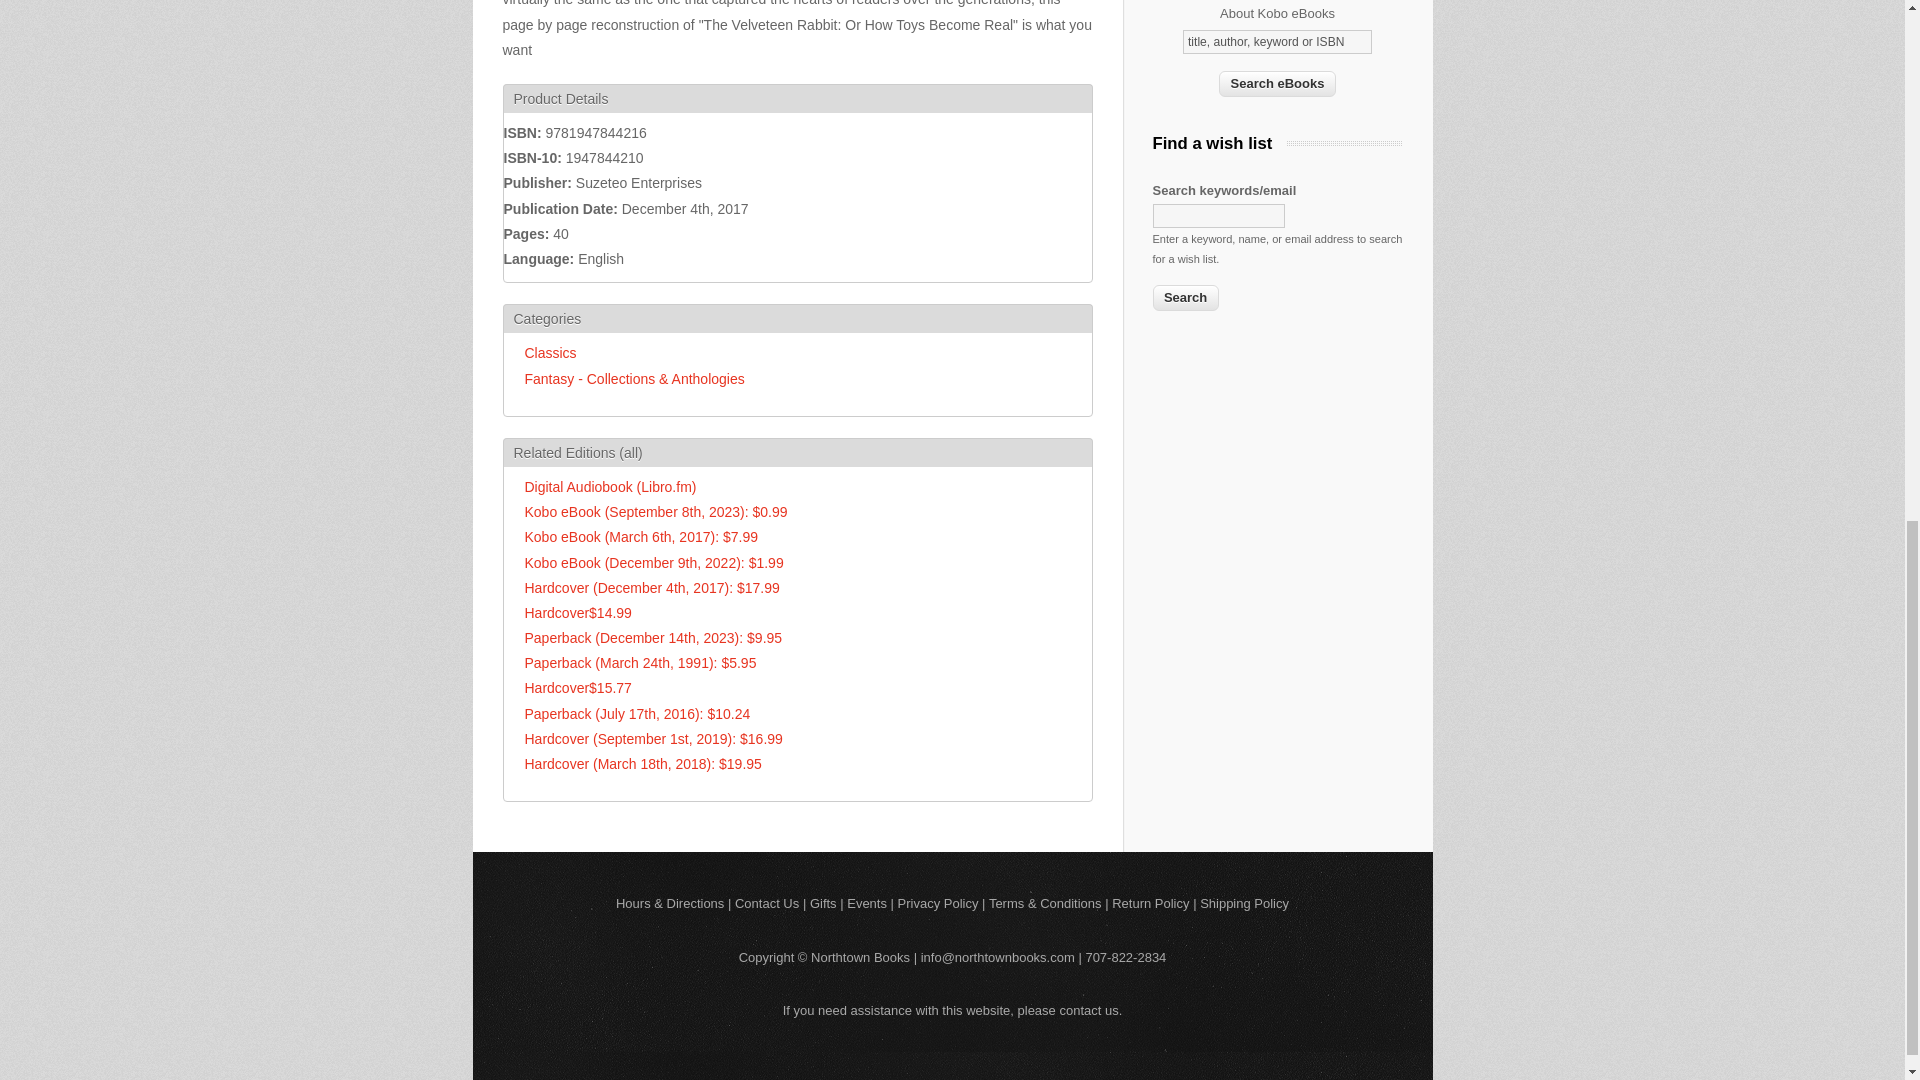  Describe the element at coordinates (1278, 84) in the screenshot. I see `Search eBooks` at that location.